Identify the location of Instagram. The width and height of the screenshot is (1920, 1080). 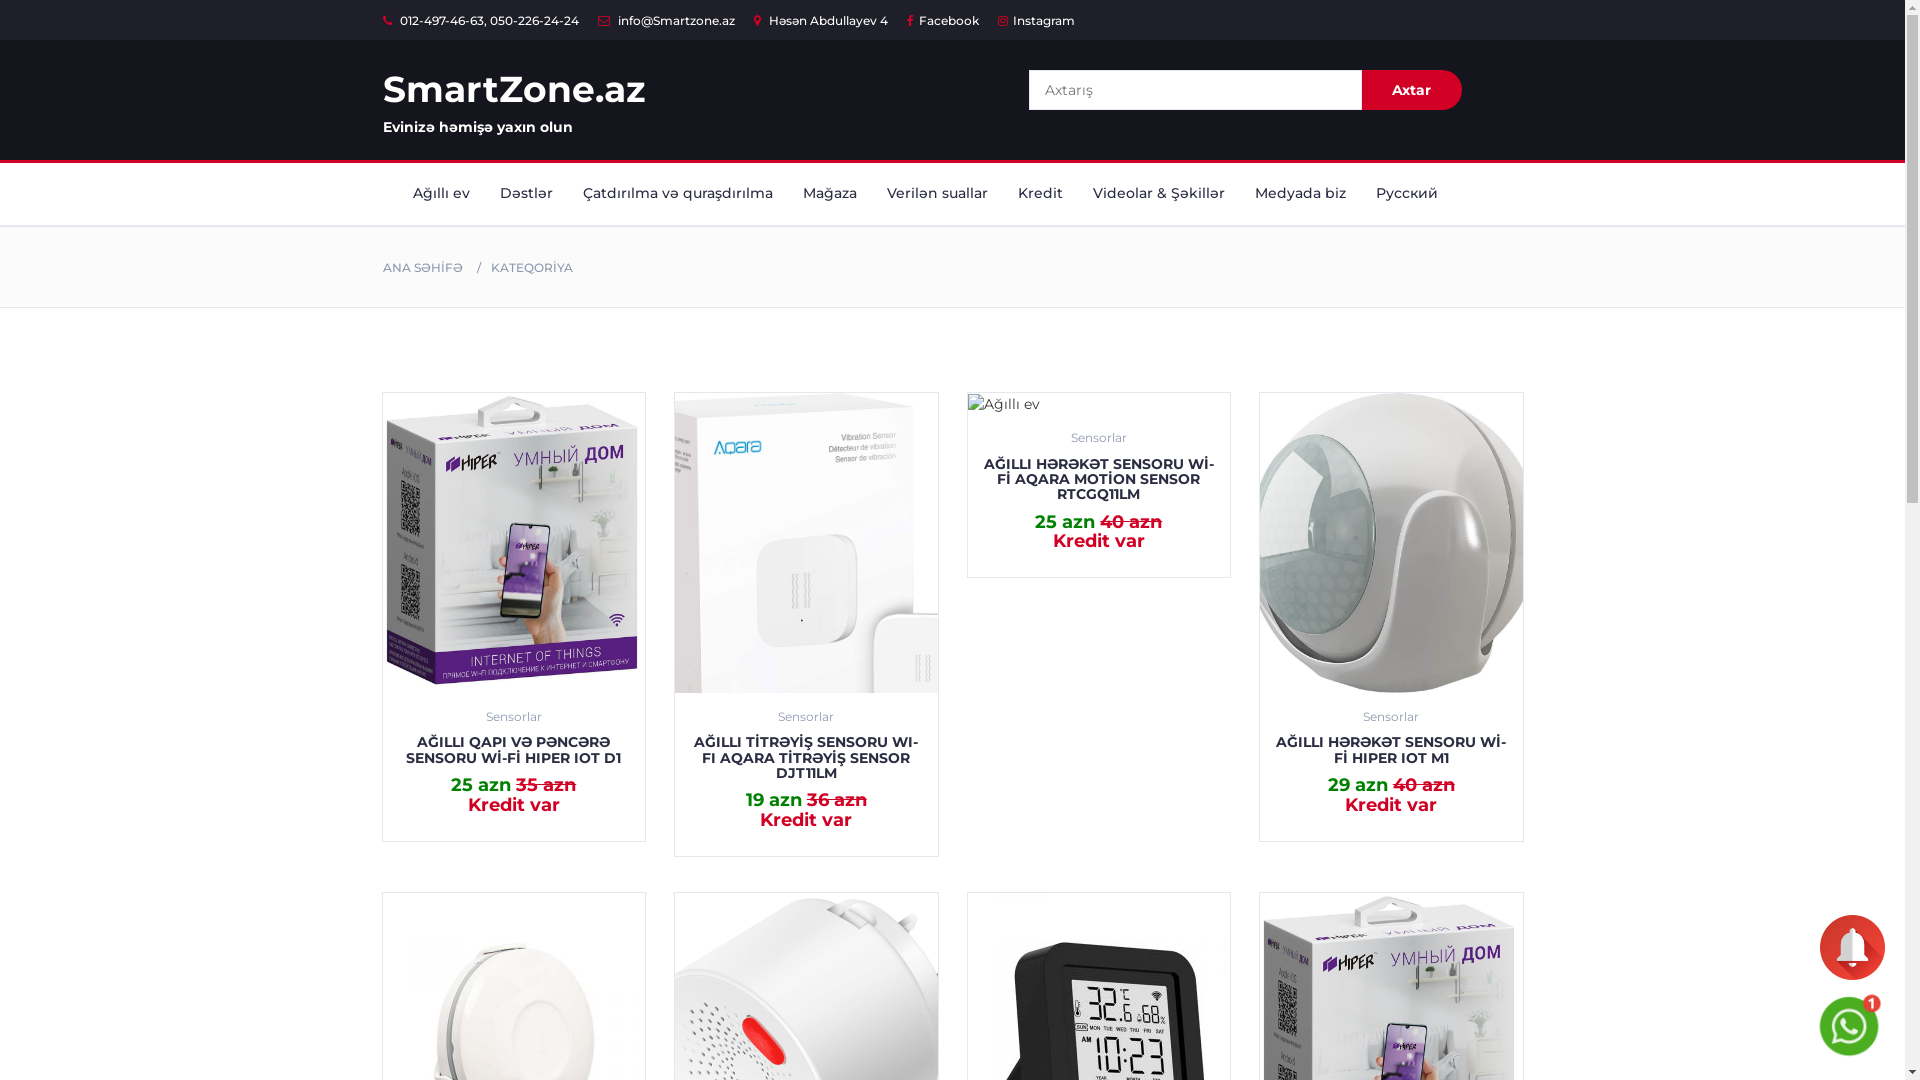
(1036, 20).